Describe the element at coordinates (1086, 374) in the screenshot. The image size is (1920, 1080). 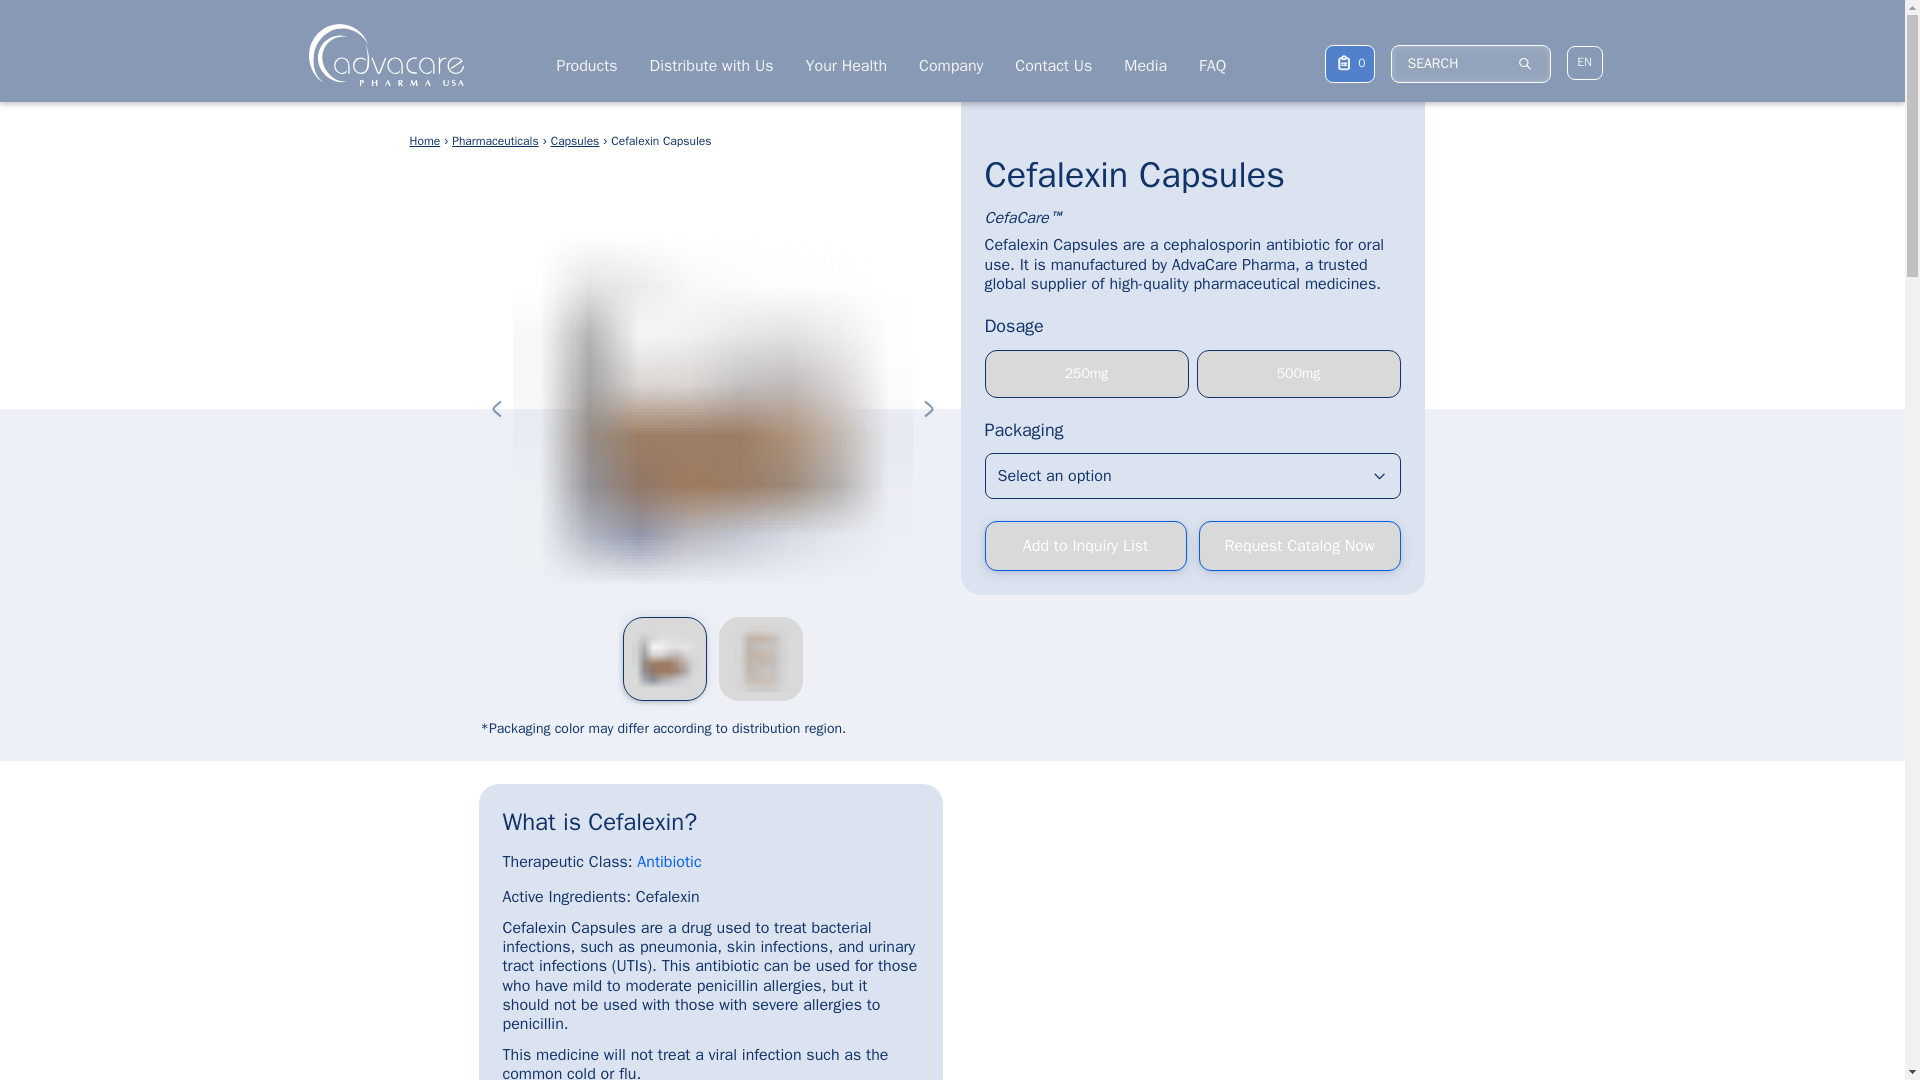
I see `250mg` at that location.